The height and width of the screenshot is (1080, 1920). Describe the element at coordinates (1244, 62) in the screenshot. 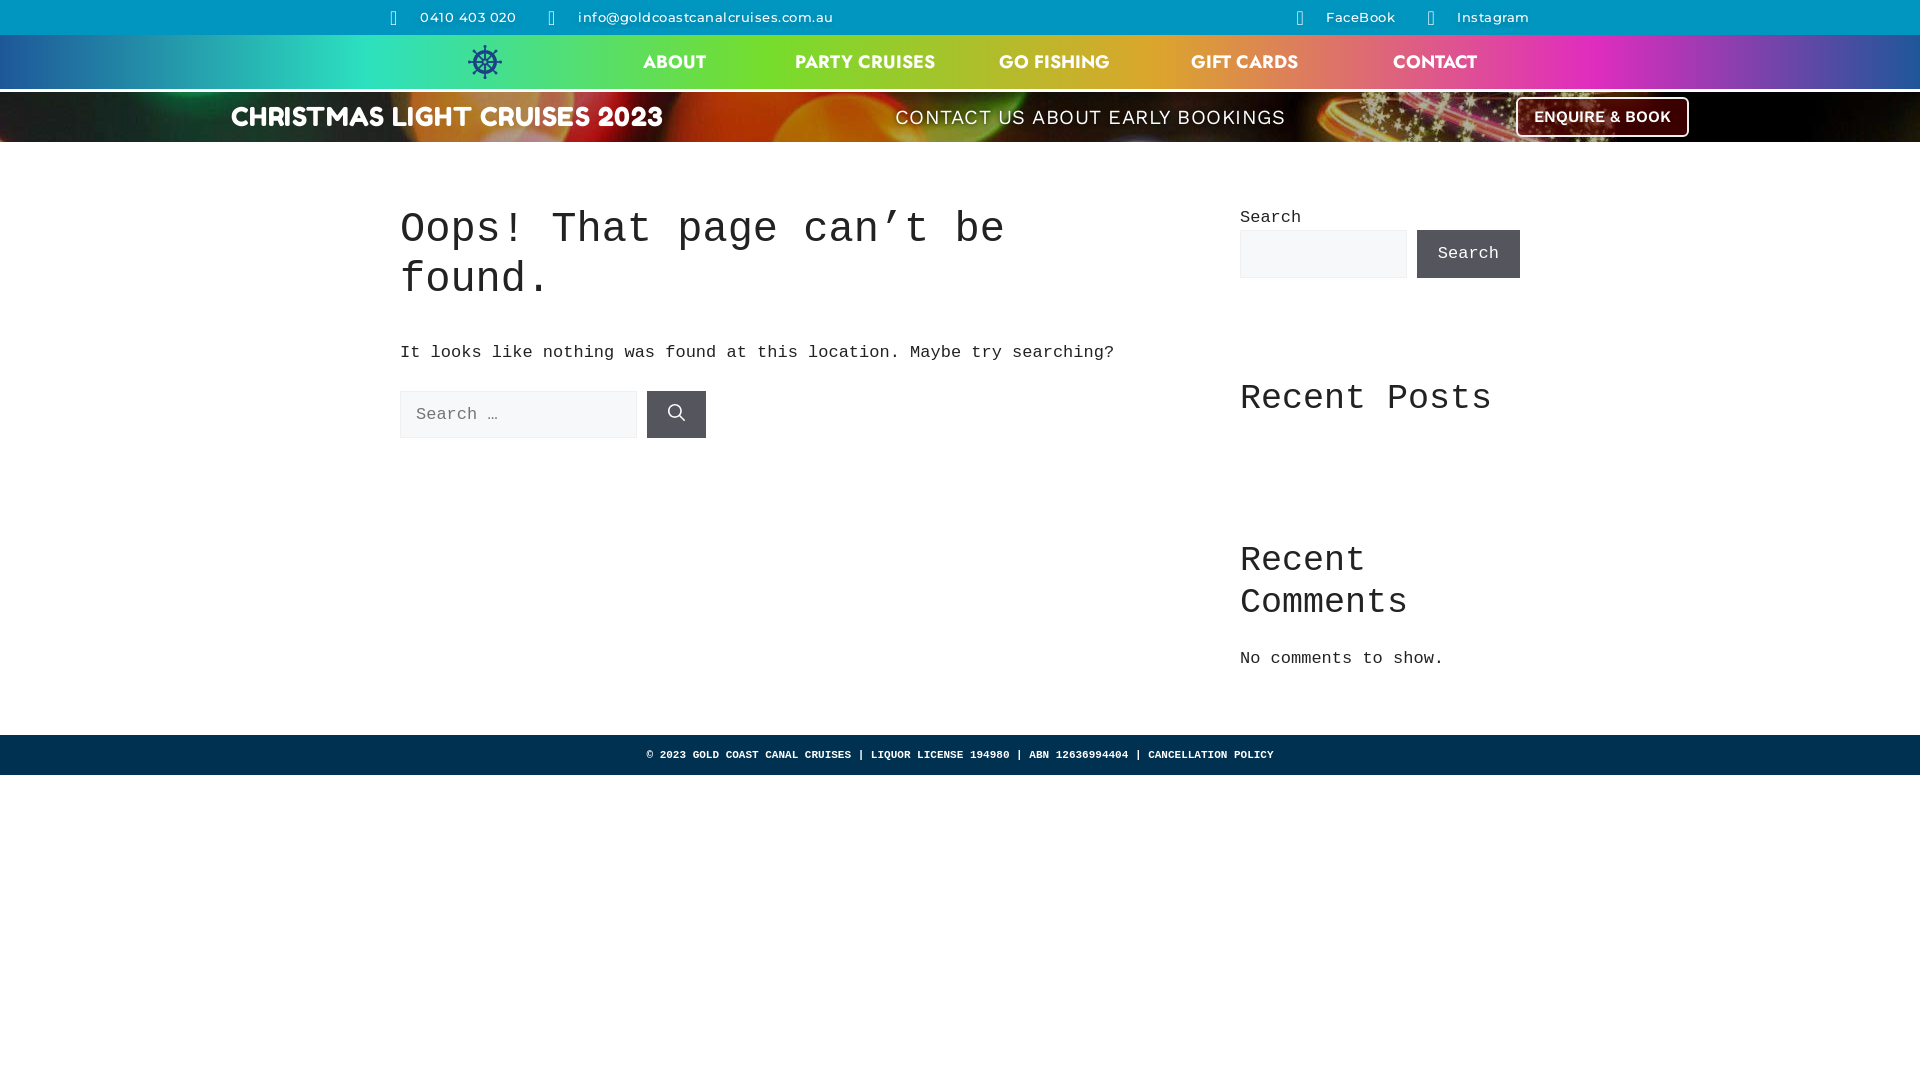

I see `GIFT CARDS` at that location.